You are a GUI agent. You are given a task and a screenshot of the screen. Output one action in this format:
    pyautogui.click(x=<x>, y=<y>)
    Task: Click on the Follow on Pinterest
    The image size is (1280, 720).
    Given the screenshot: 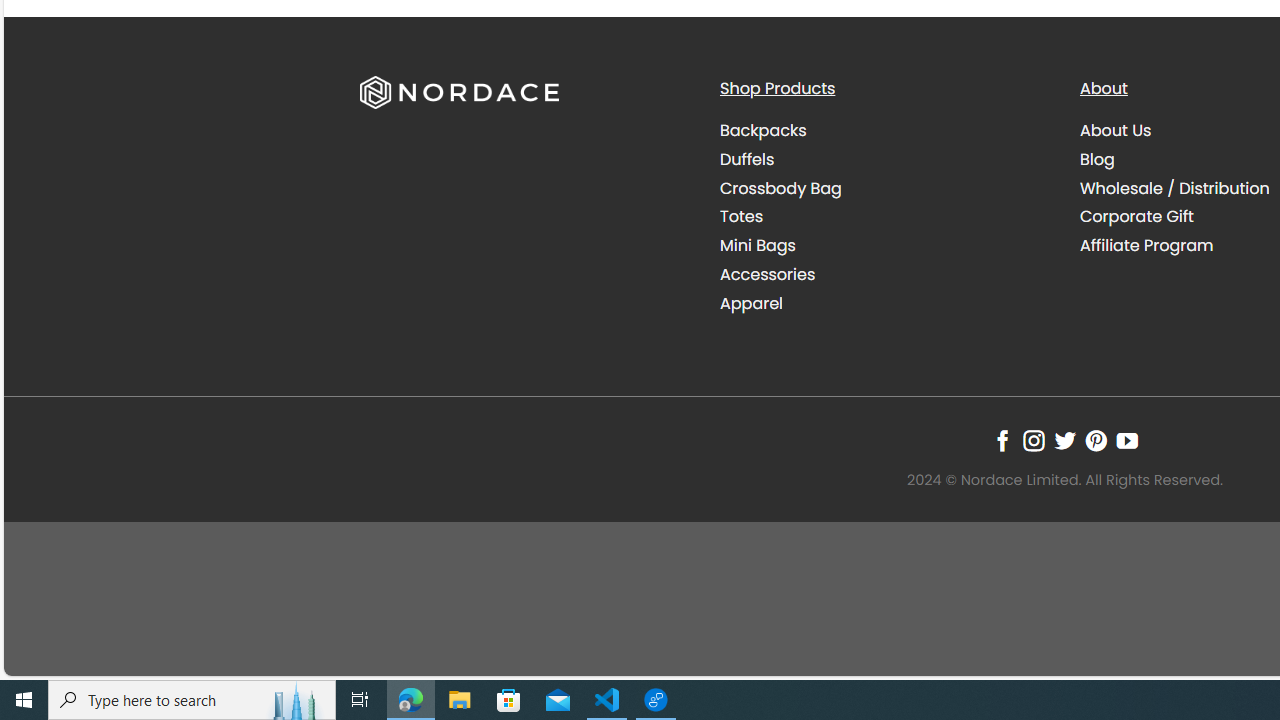 What is the action you would take?
    pyautogui.click(x=1096, y=440)
    